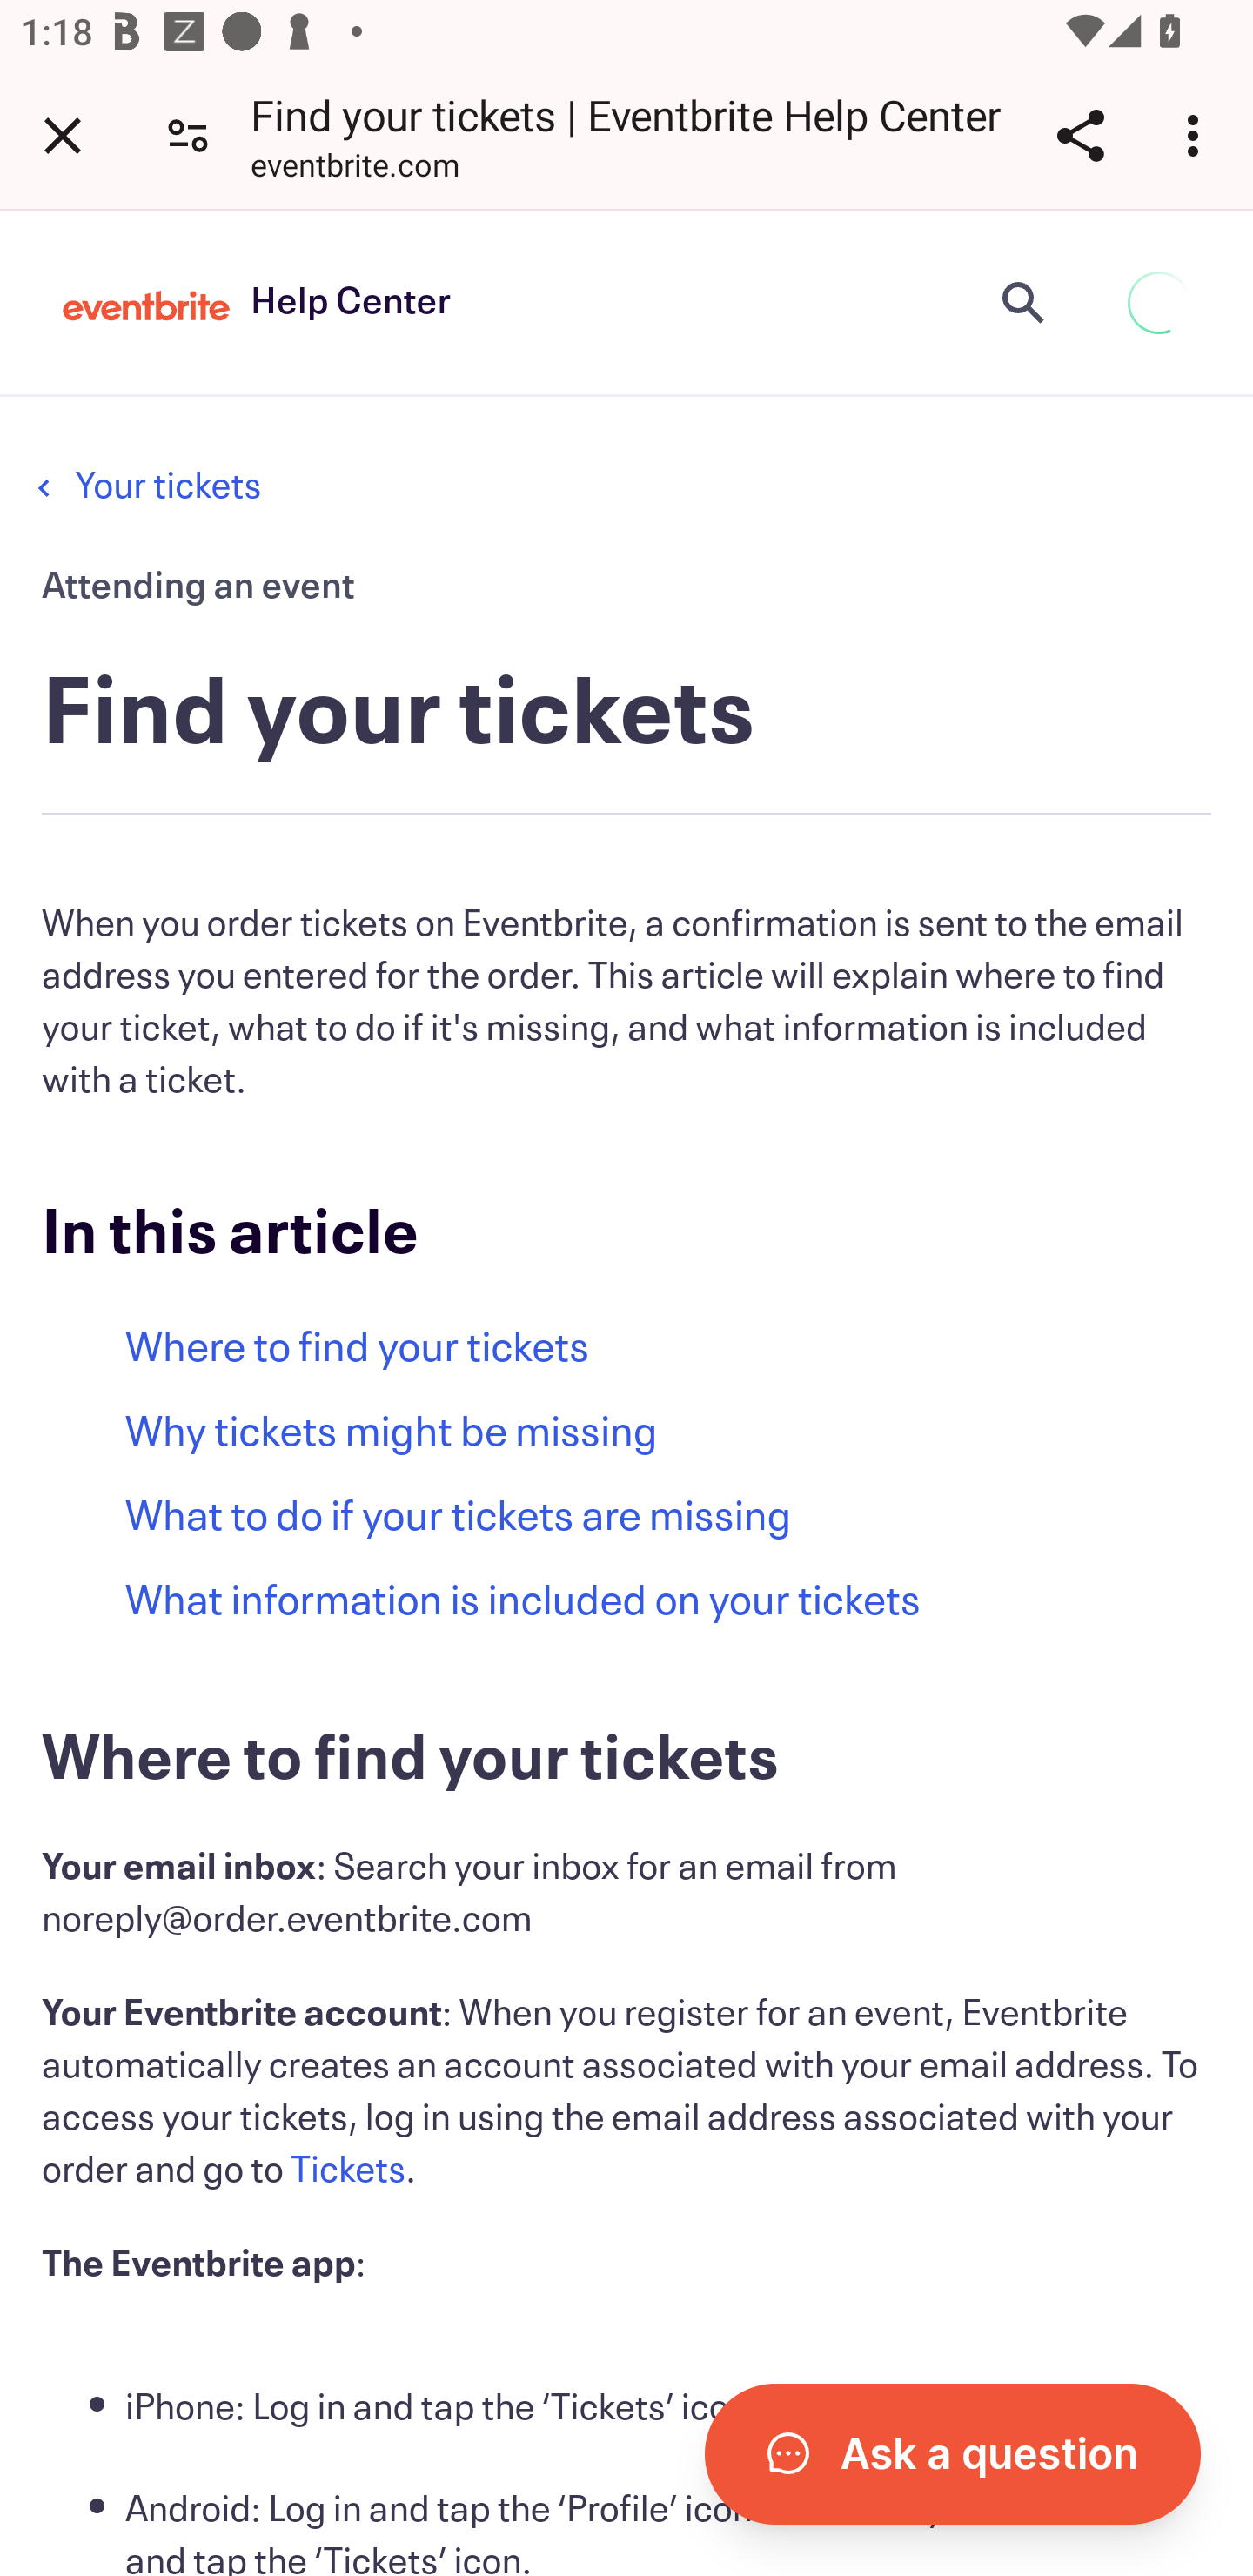  What do you see at coordinates (348, 2170) in the screenshot?
I see `Tickets` at bounding box center [348, 2170].